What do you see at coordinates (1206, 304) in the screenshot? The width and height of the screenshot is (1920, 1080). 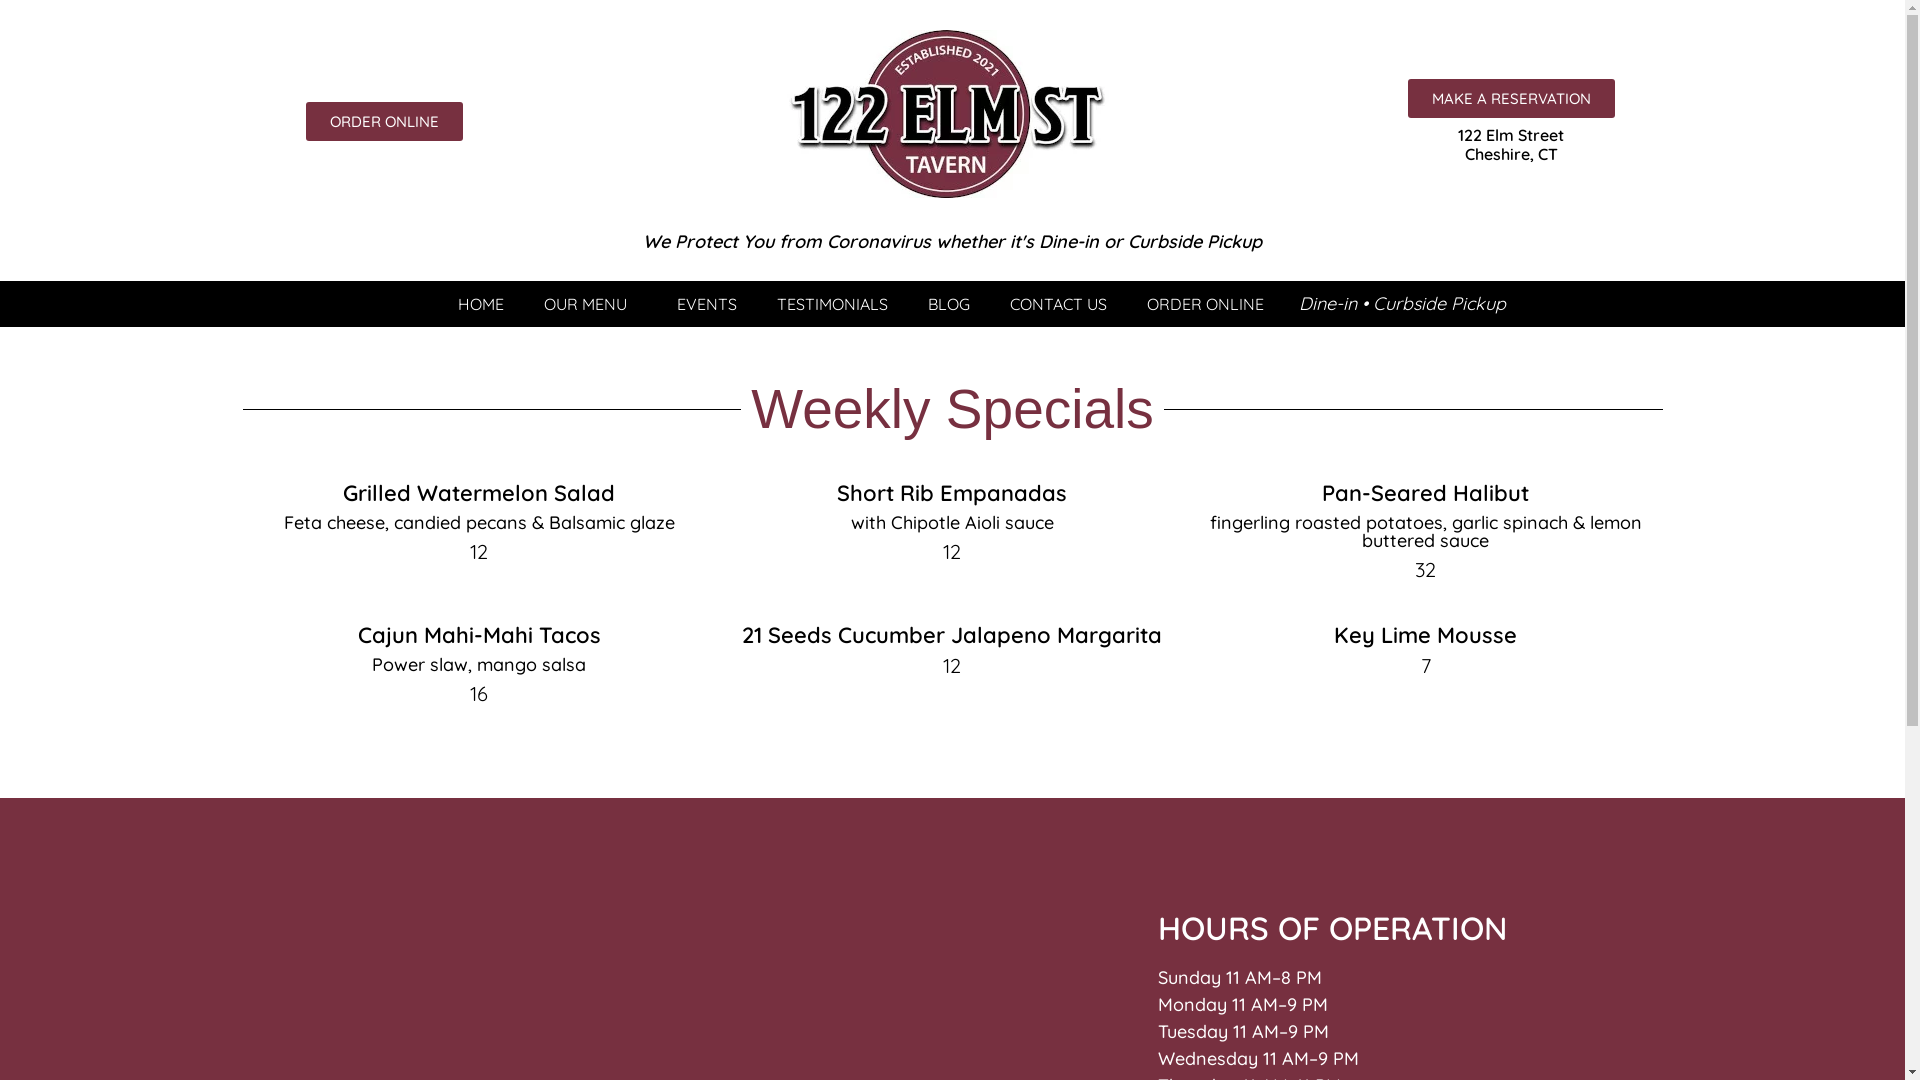 I see `ORDER ONLINE` at bounding box center [1206, 304].